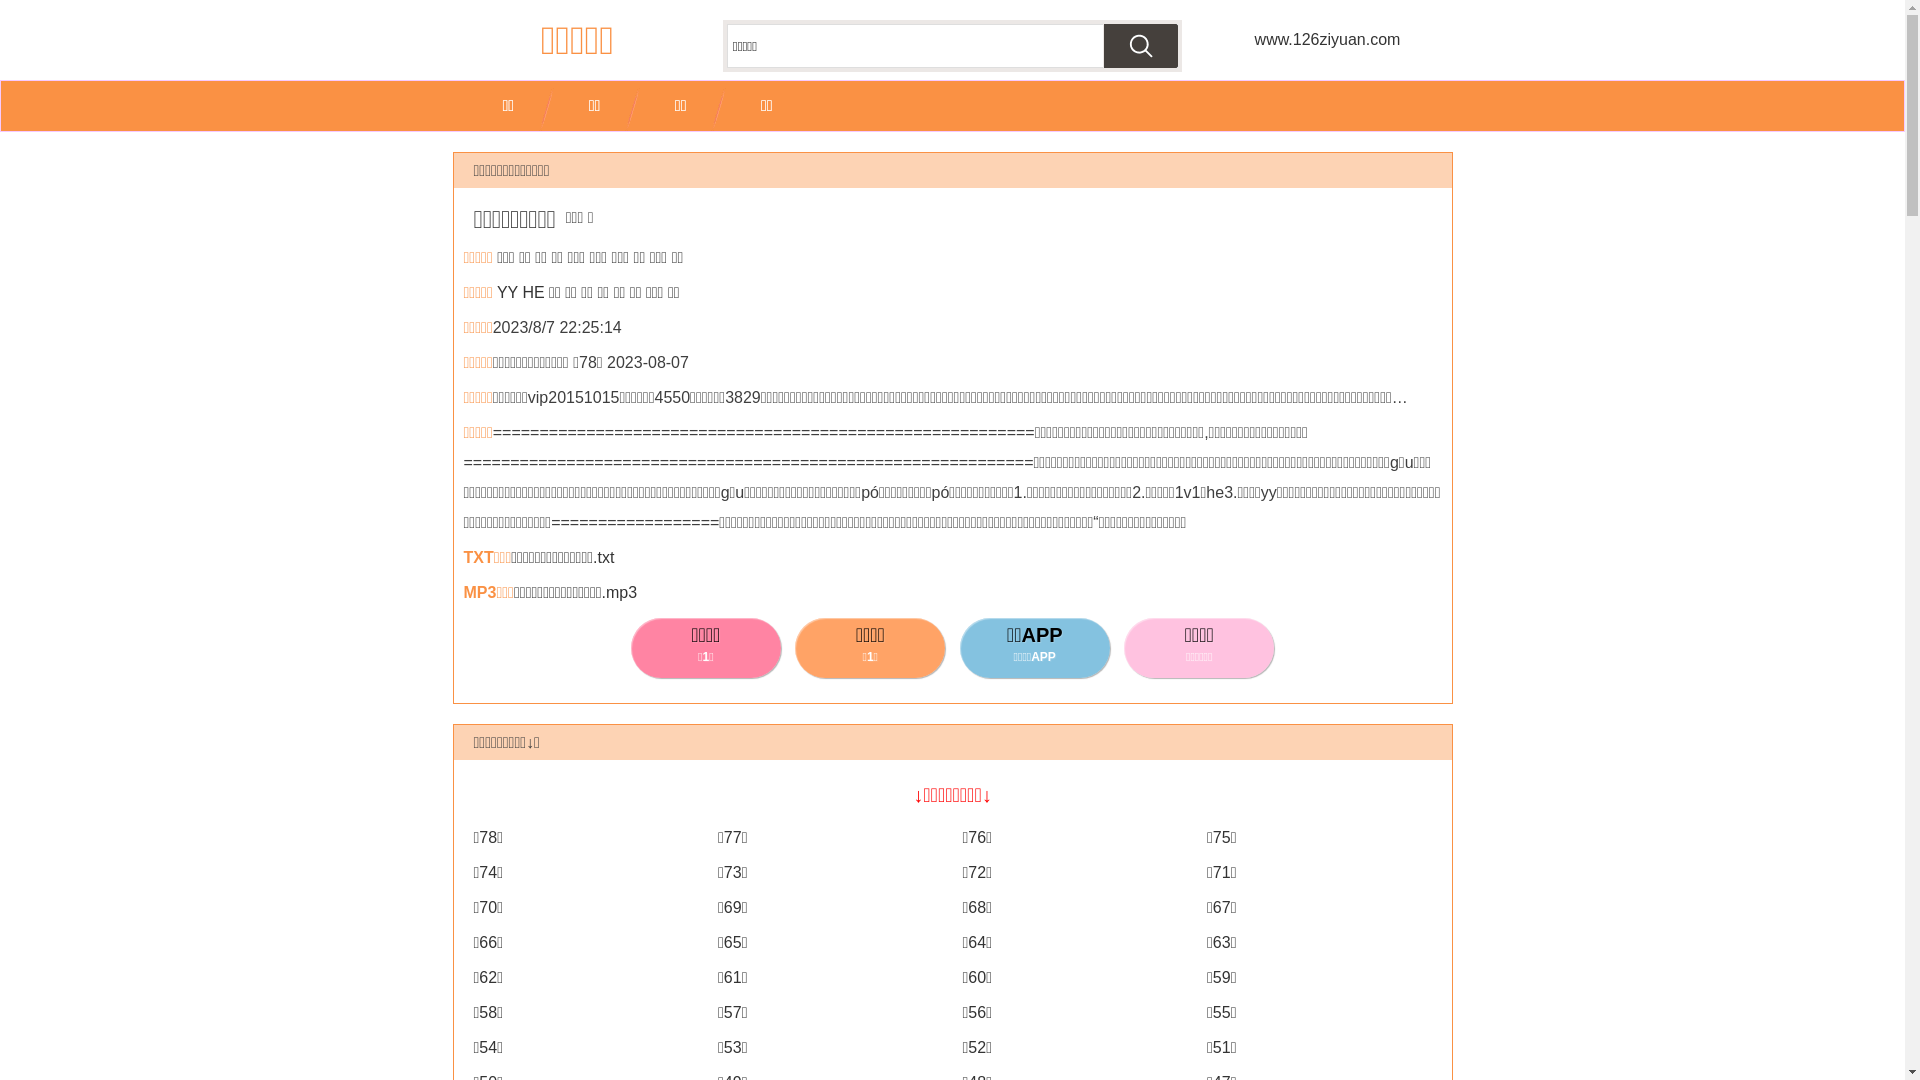  Describe the element at coordinates (1327, 40) in the screenshot. I see `www.126ziyuan.com` at that location.